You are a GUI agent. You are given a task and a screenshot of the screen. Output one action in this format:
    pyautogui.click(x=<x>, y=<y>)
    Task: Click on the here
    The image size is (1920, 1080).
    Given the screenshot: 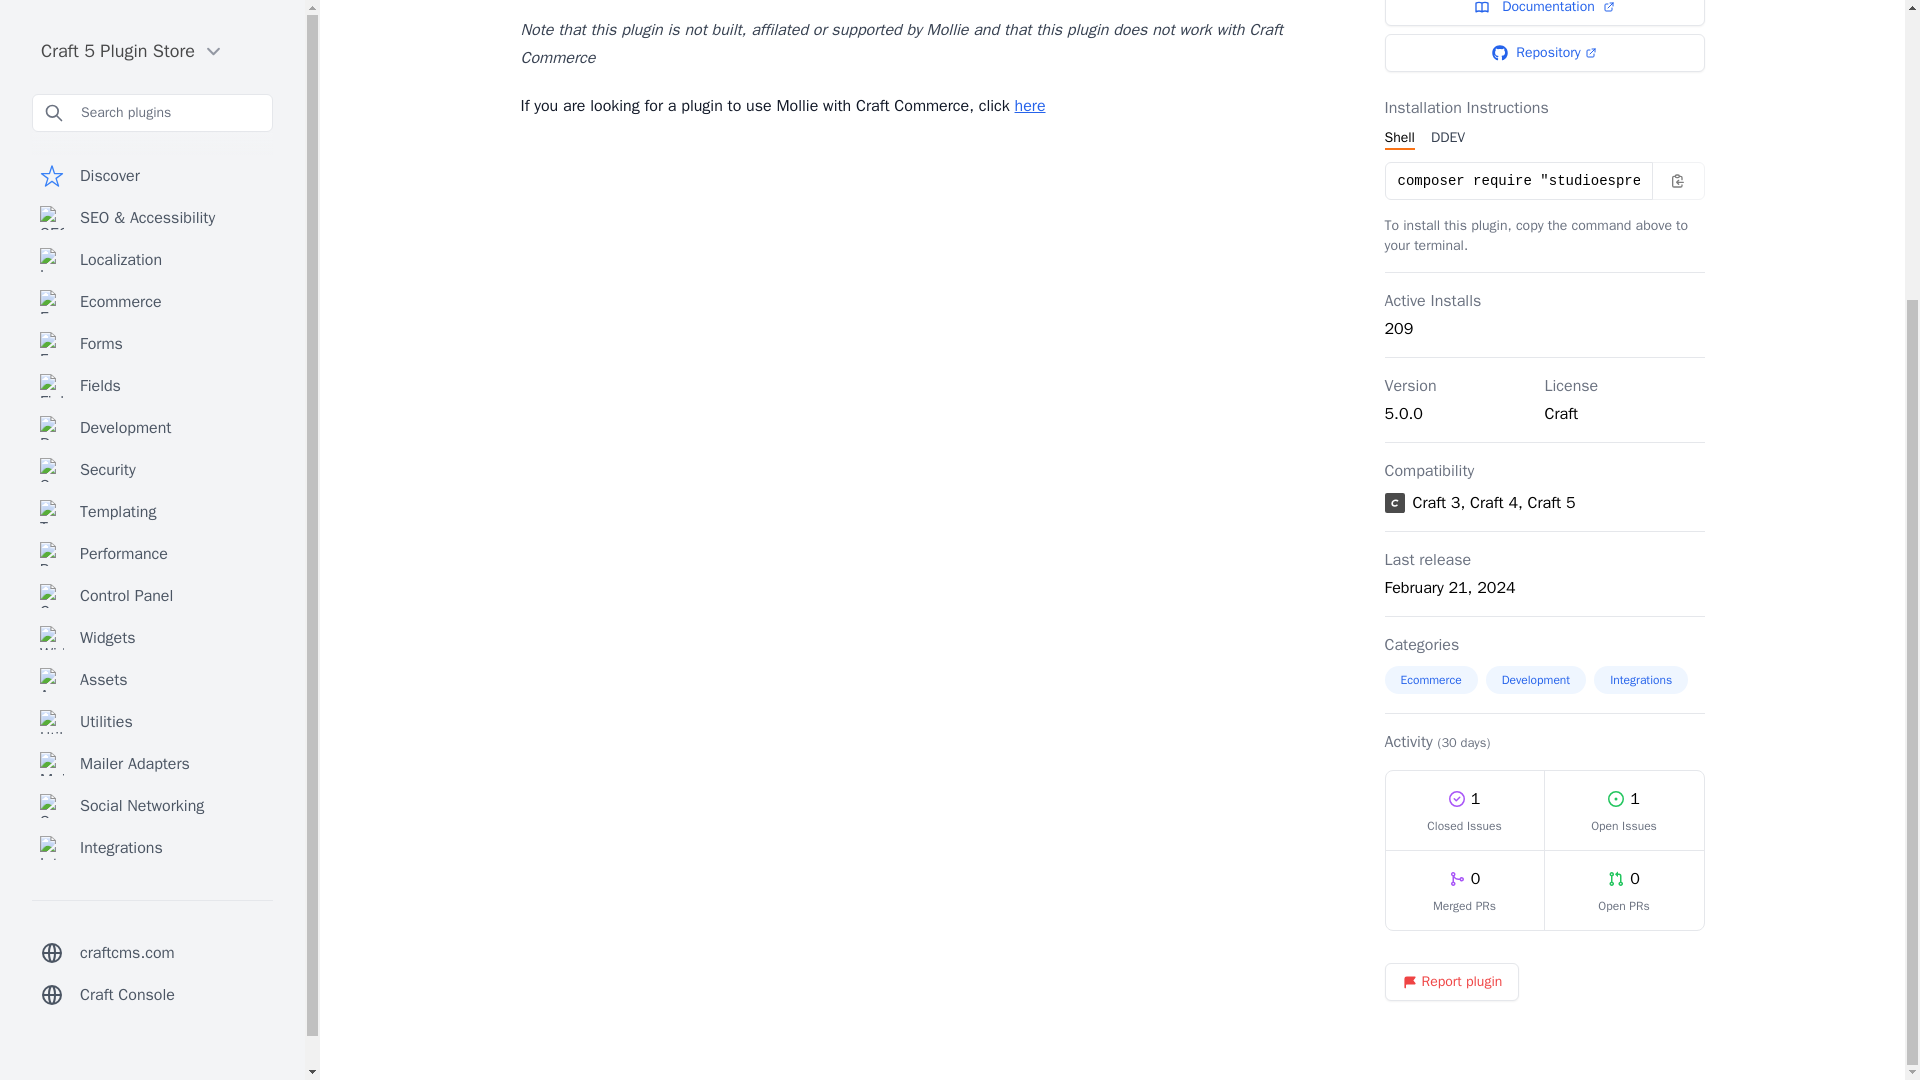 What is the action you would take?
    pyautogui.click(x=1030, y=106)
    